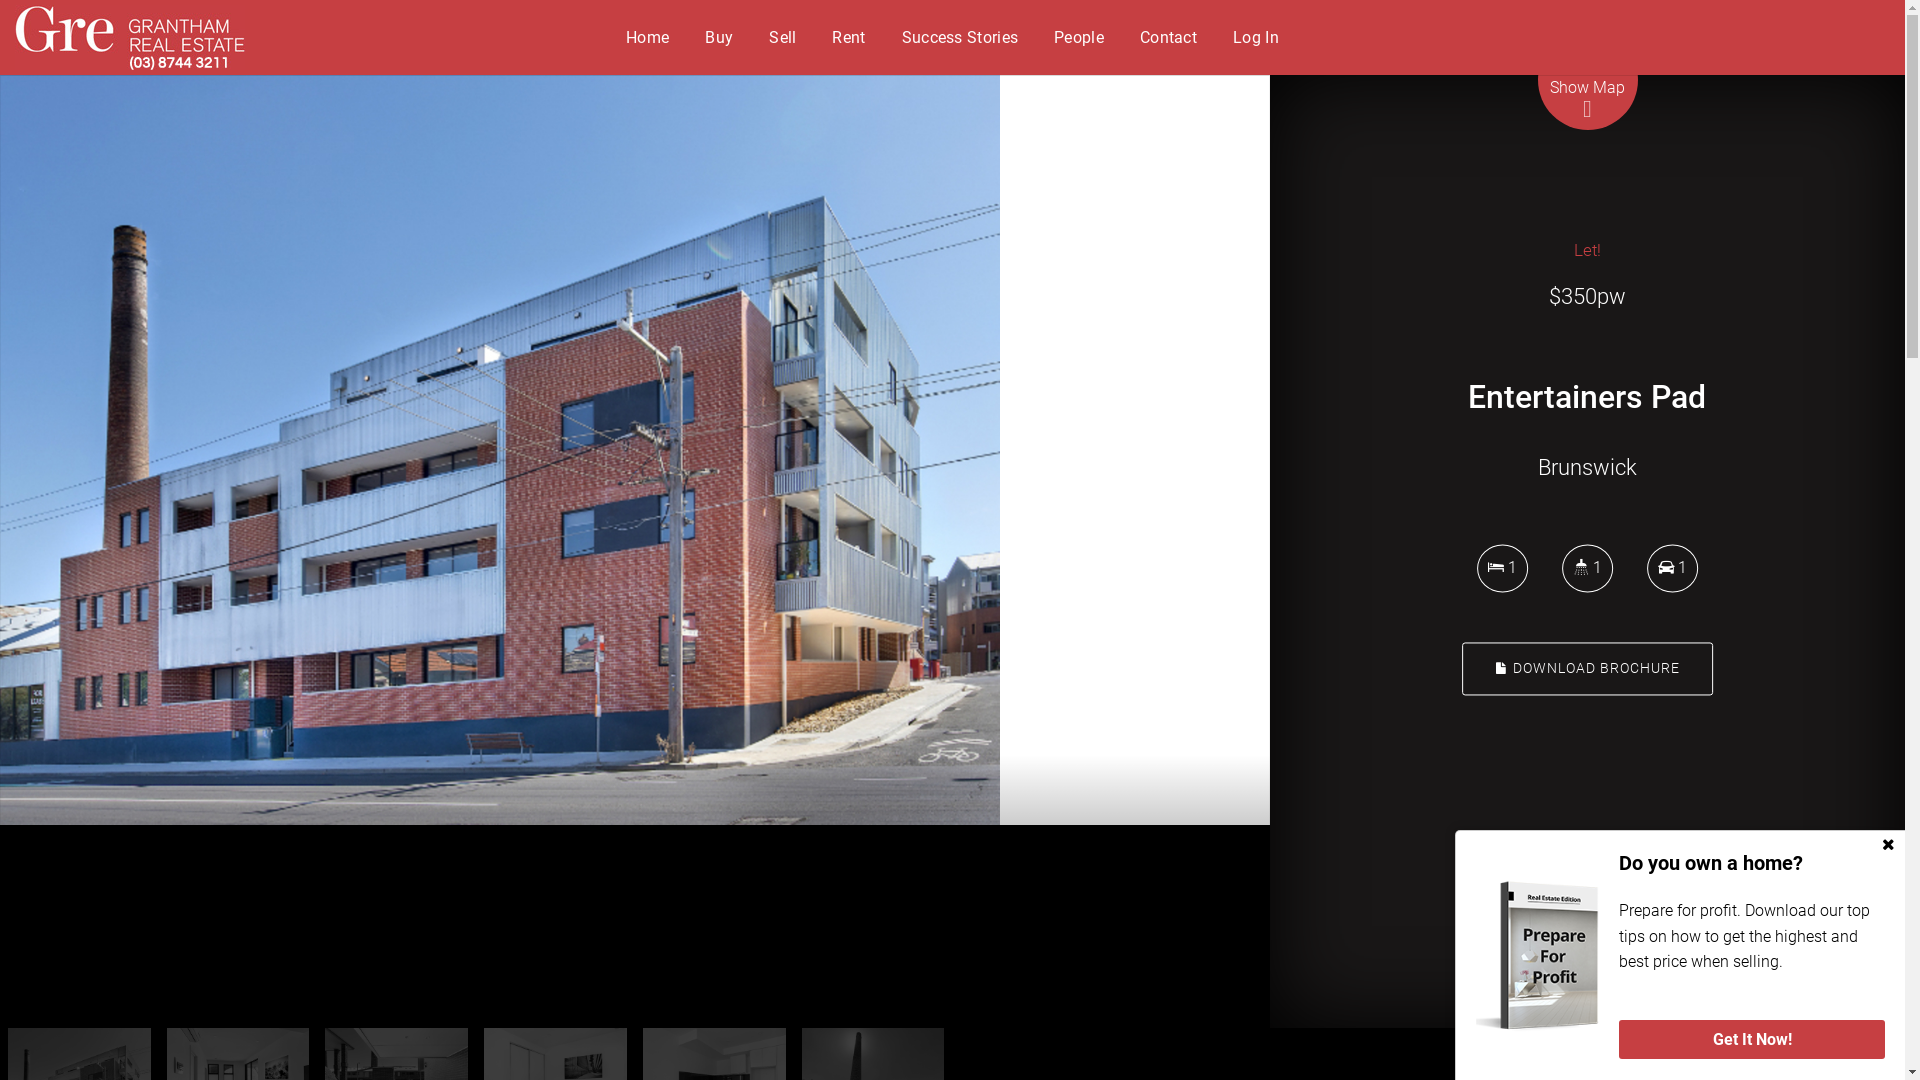 The width and height of the screenshot is (1920, 1080). Describe the element at coordinates (1168, 38) in the screenshot. I see `Contact` at that location.